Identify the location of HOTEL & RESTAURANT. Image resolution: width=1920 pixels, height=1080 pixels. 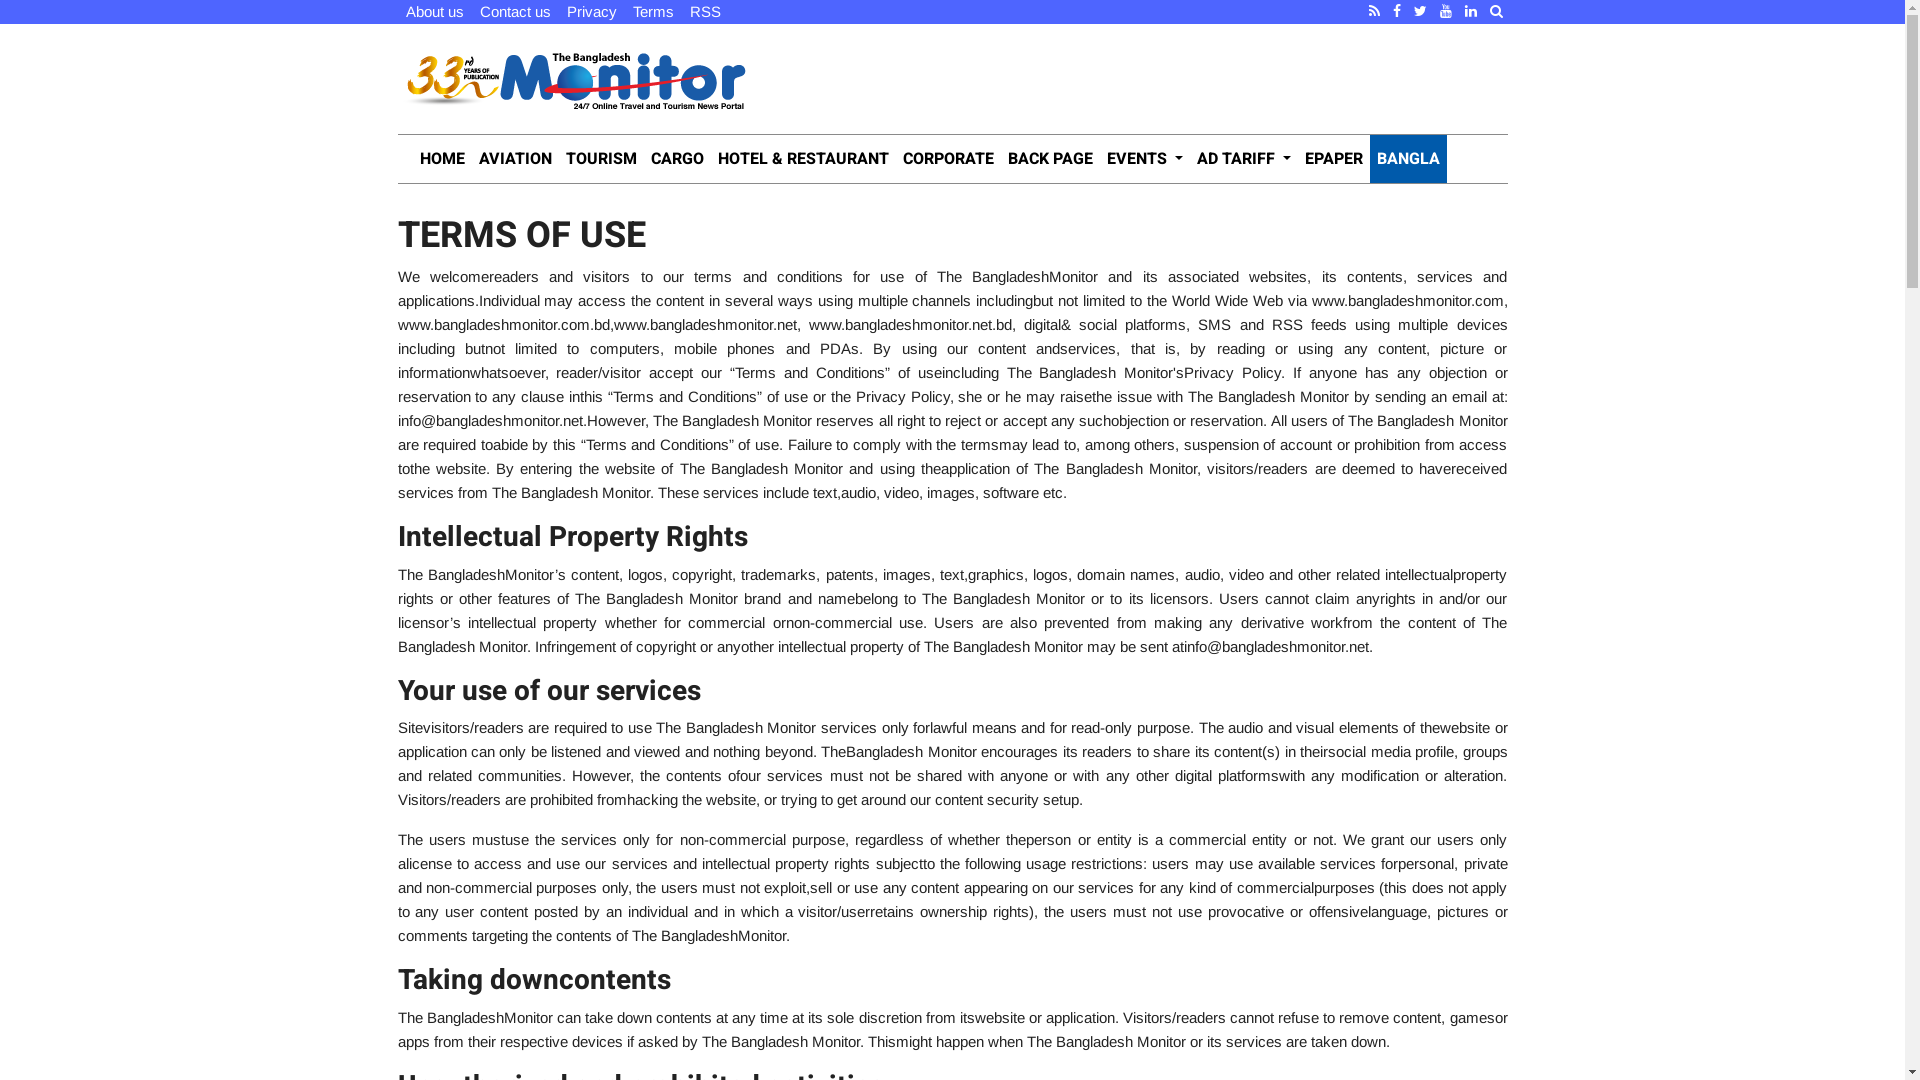
(802, 159).